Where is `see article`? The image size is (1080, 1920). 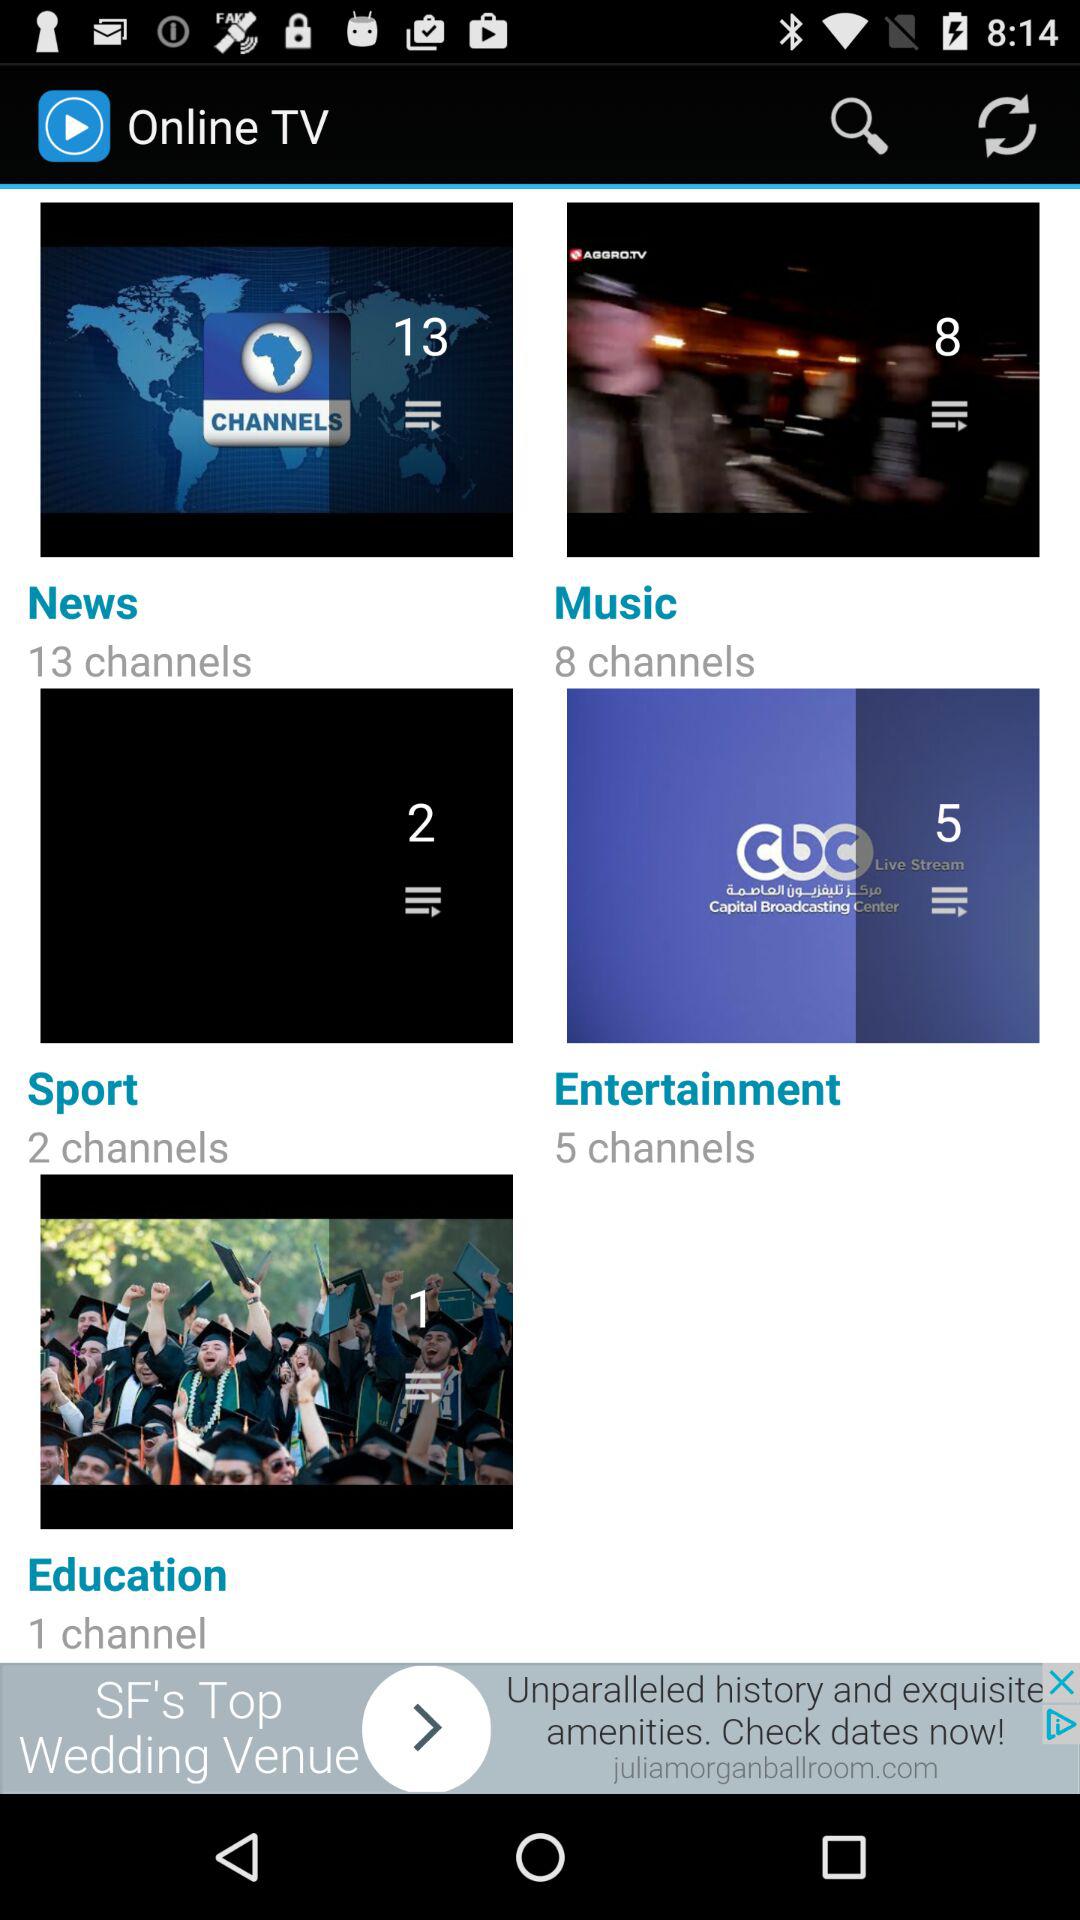 see article is located at coordinates (540, 1728).